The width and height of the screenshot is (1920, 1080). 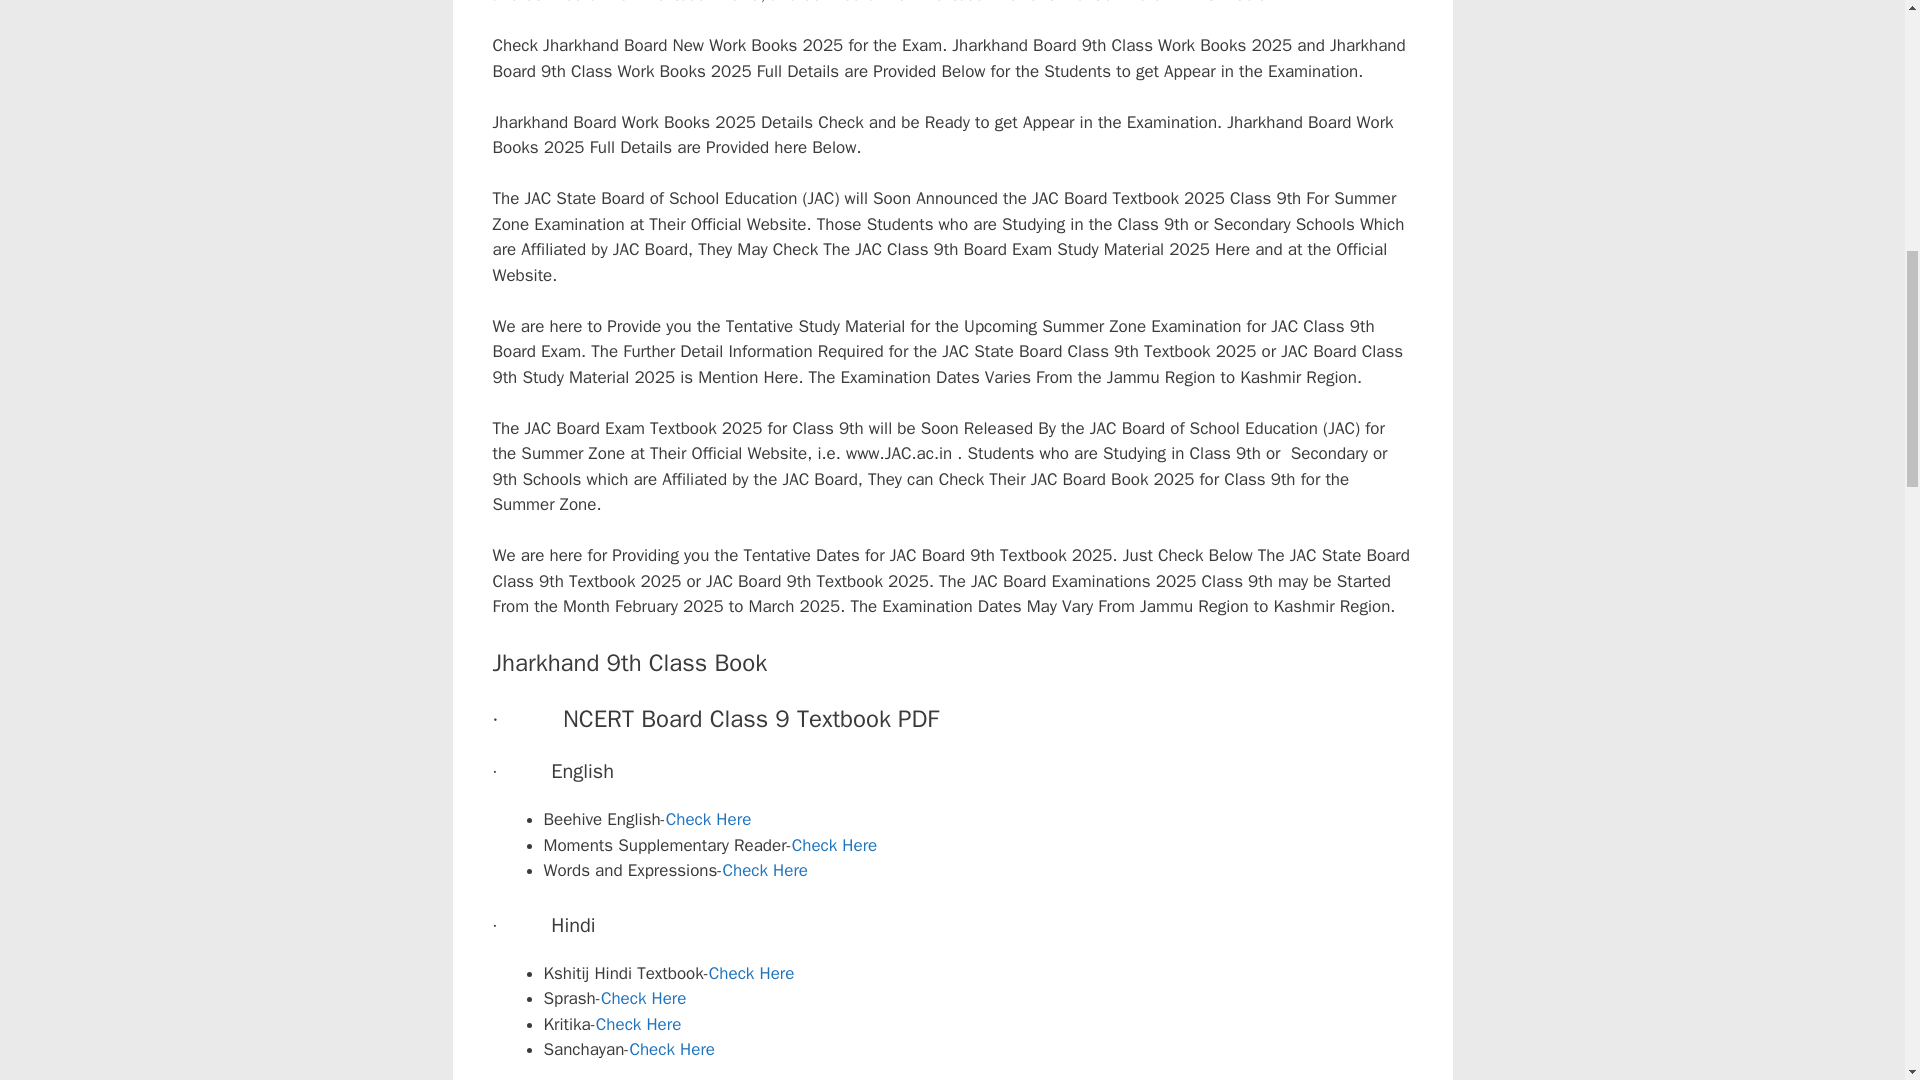 I want to click on Check Here, so click(x=638, y=1024).